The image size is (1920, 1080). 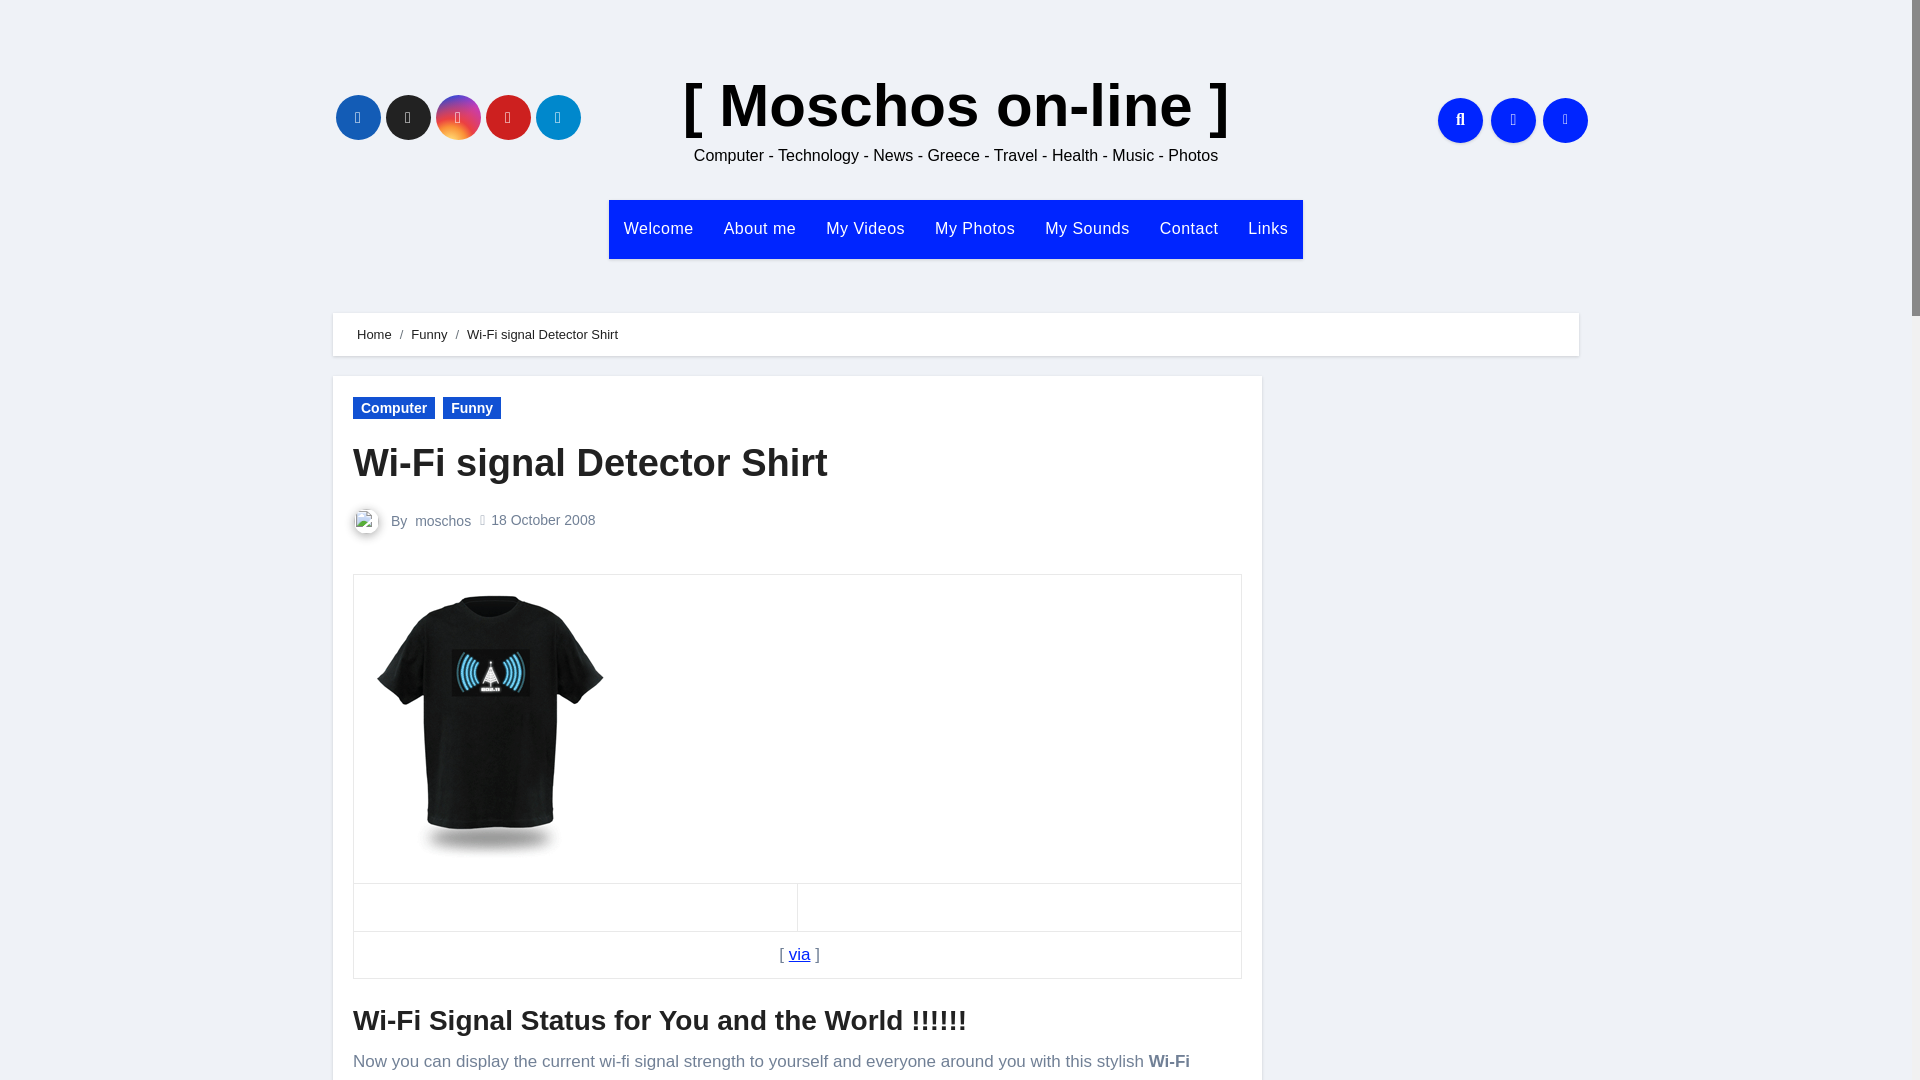 I want to click on via, so click(x=800, y=954).